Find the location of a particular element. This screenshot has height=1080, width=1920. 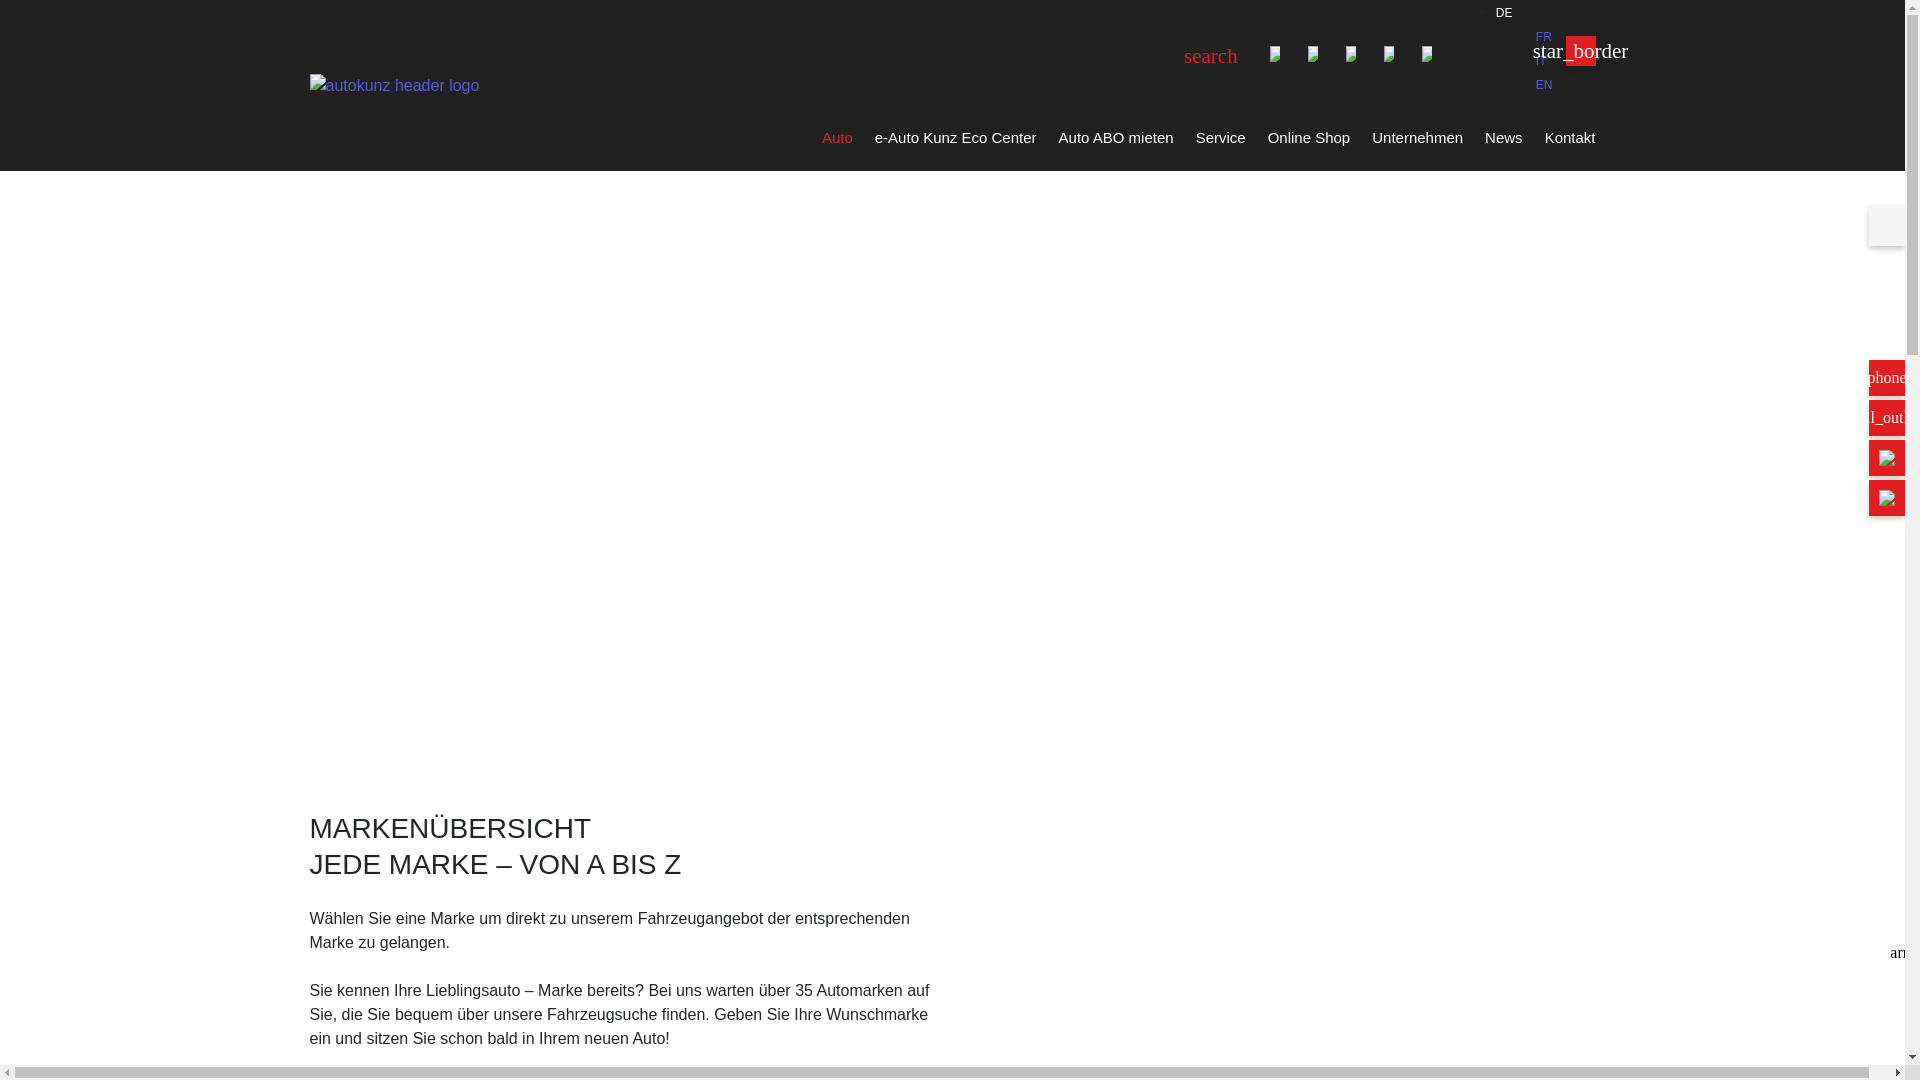

EN is located at coordinates (1544, 84).